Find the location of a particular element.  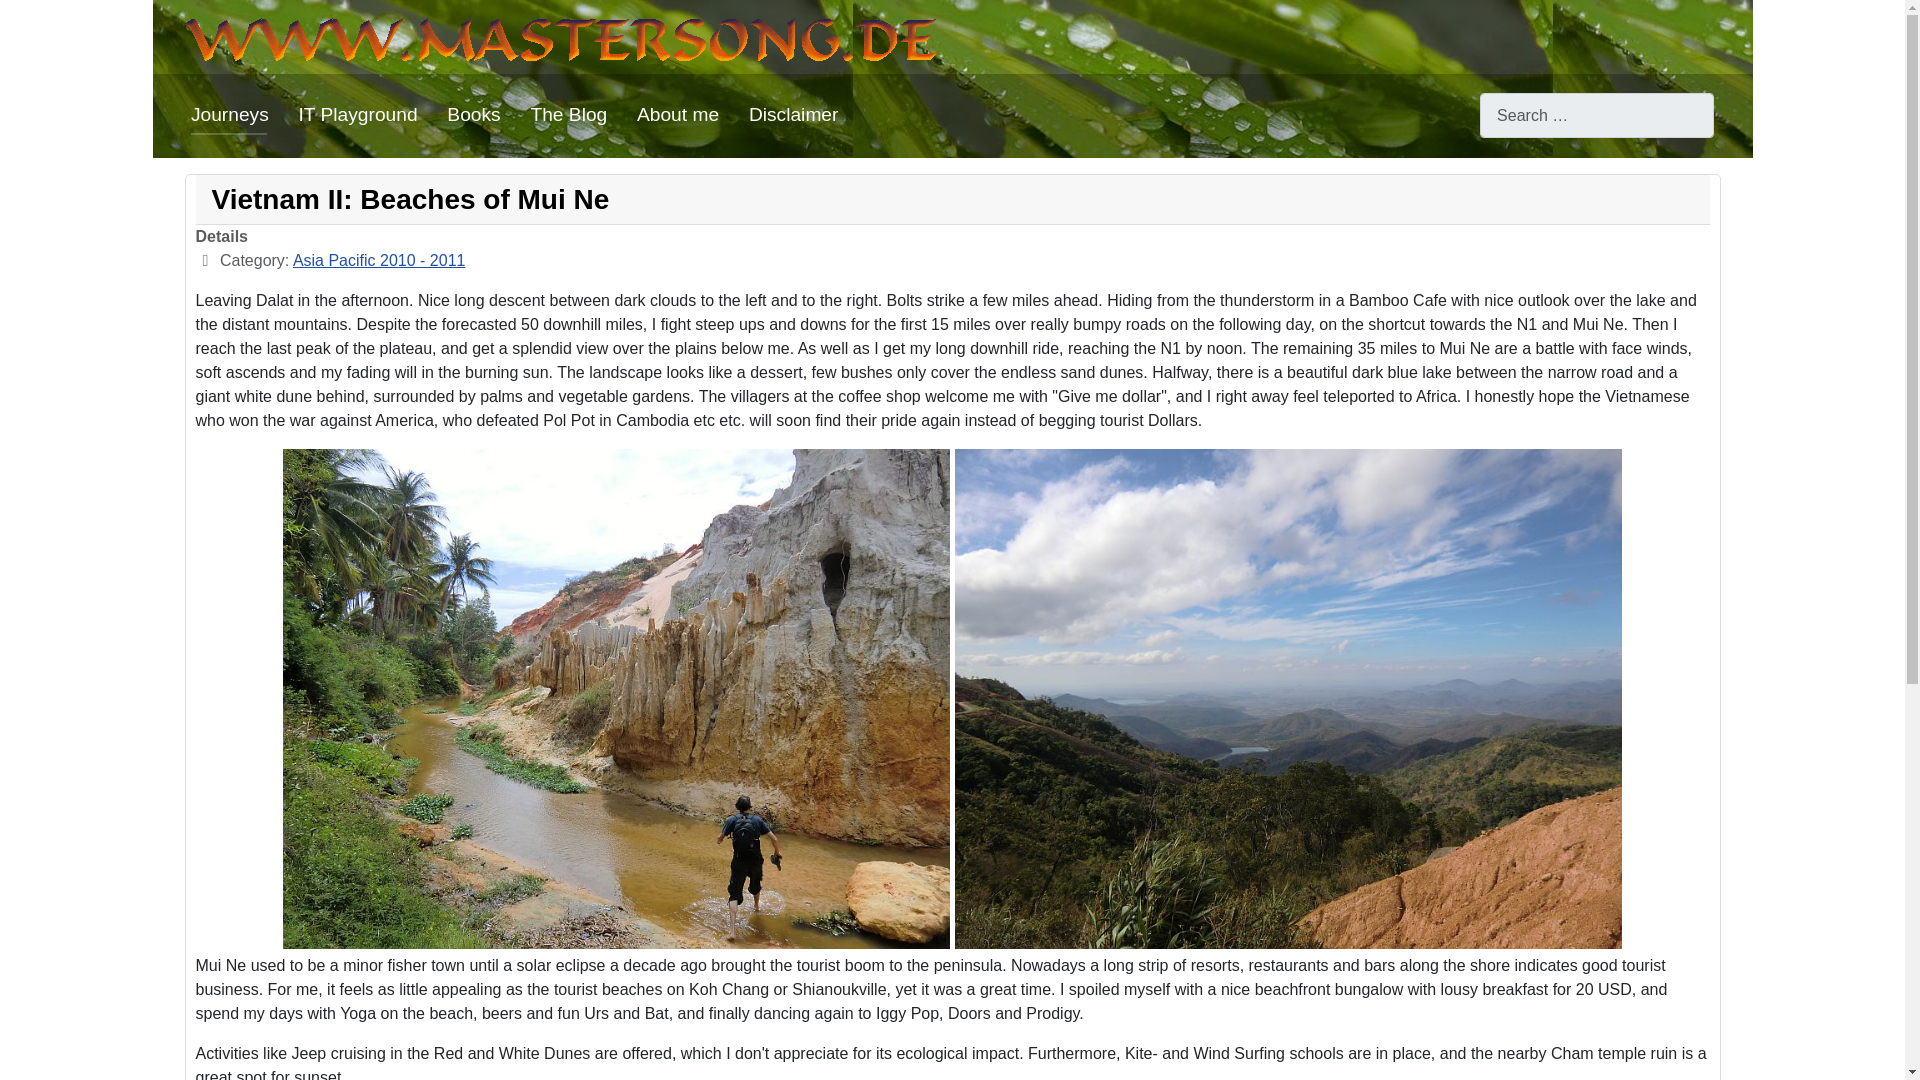

The Blog is located at coordinates (568, 114).